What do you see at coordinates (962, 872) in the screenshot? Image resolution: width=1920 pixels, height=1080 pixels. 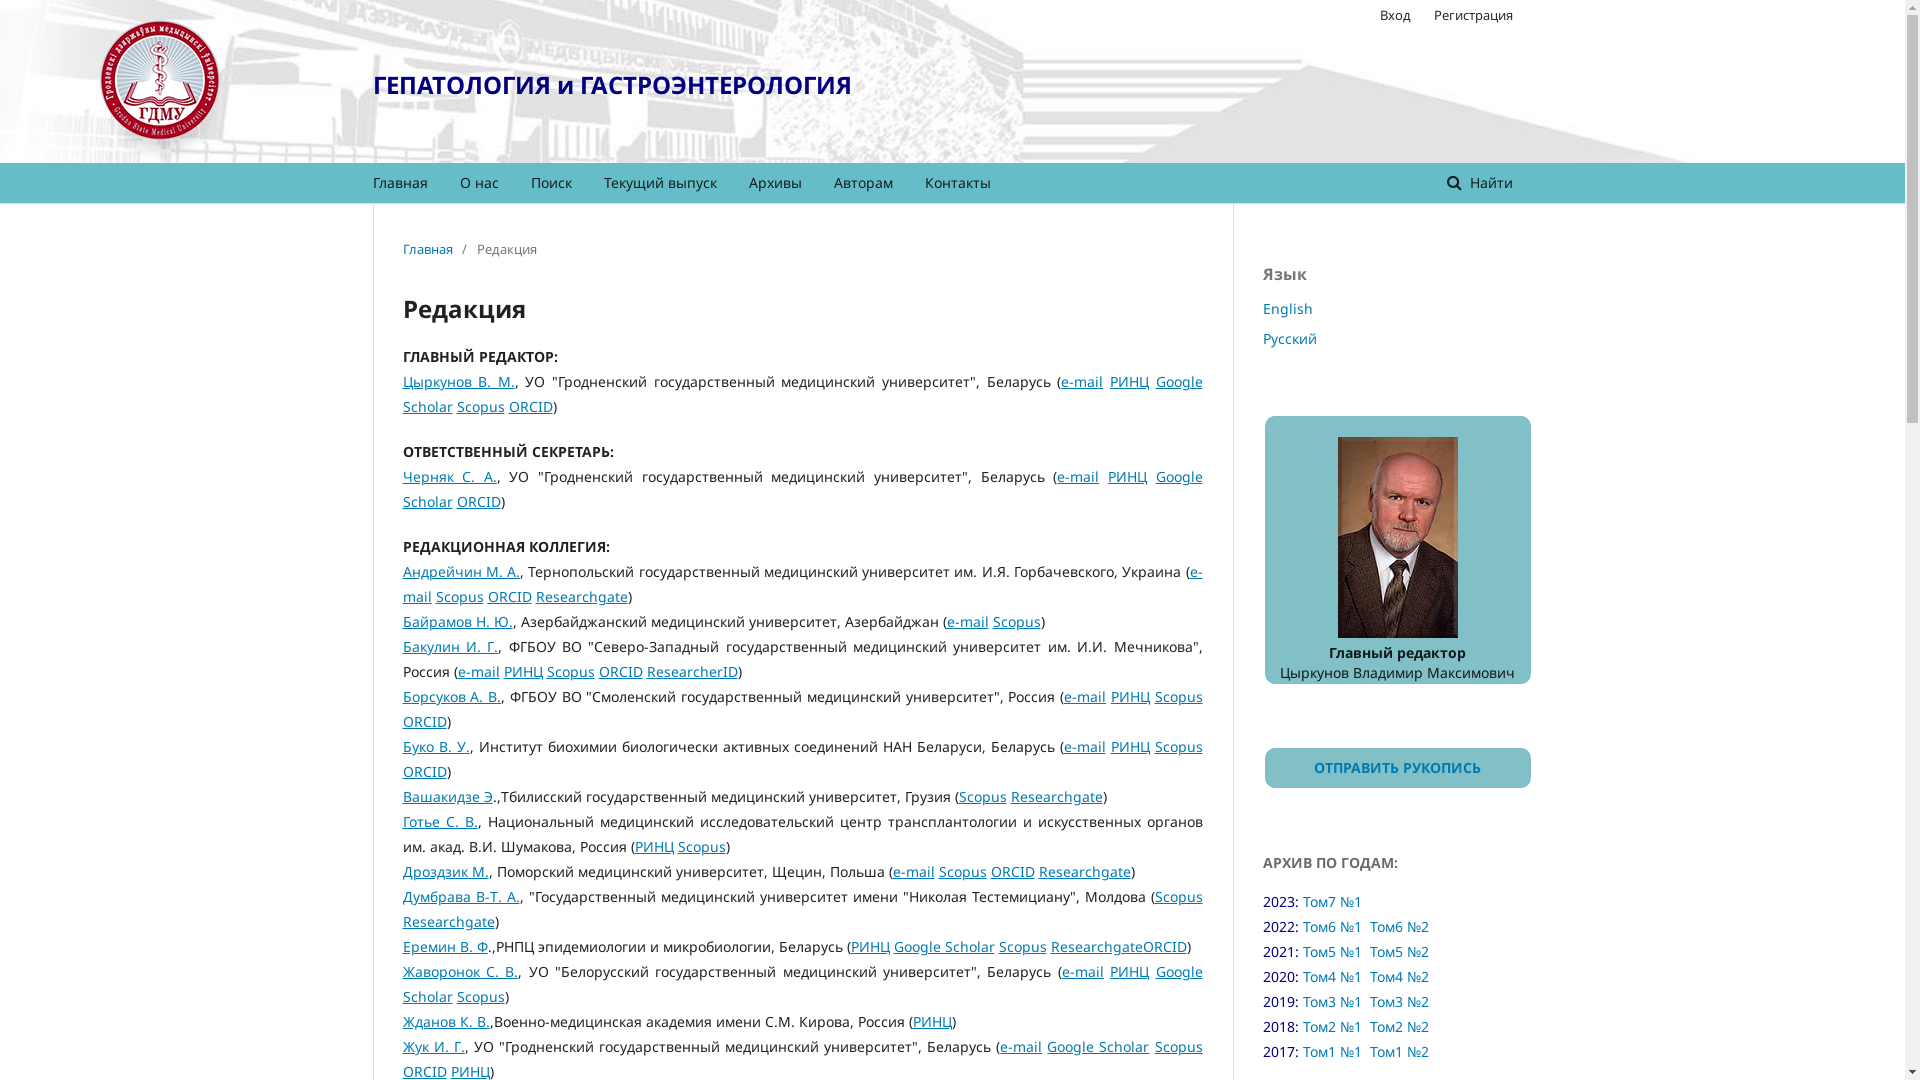 I see `Scopus` at bounding box center [962, 872].